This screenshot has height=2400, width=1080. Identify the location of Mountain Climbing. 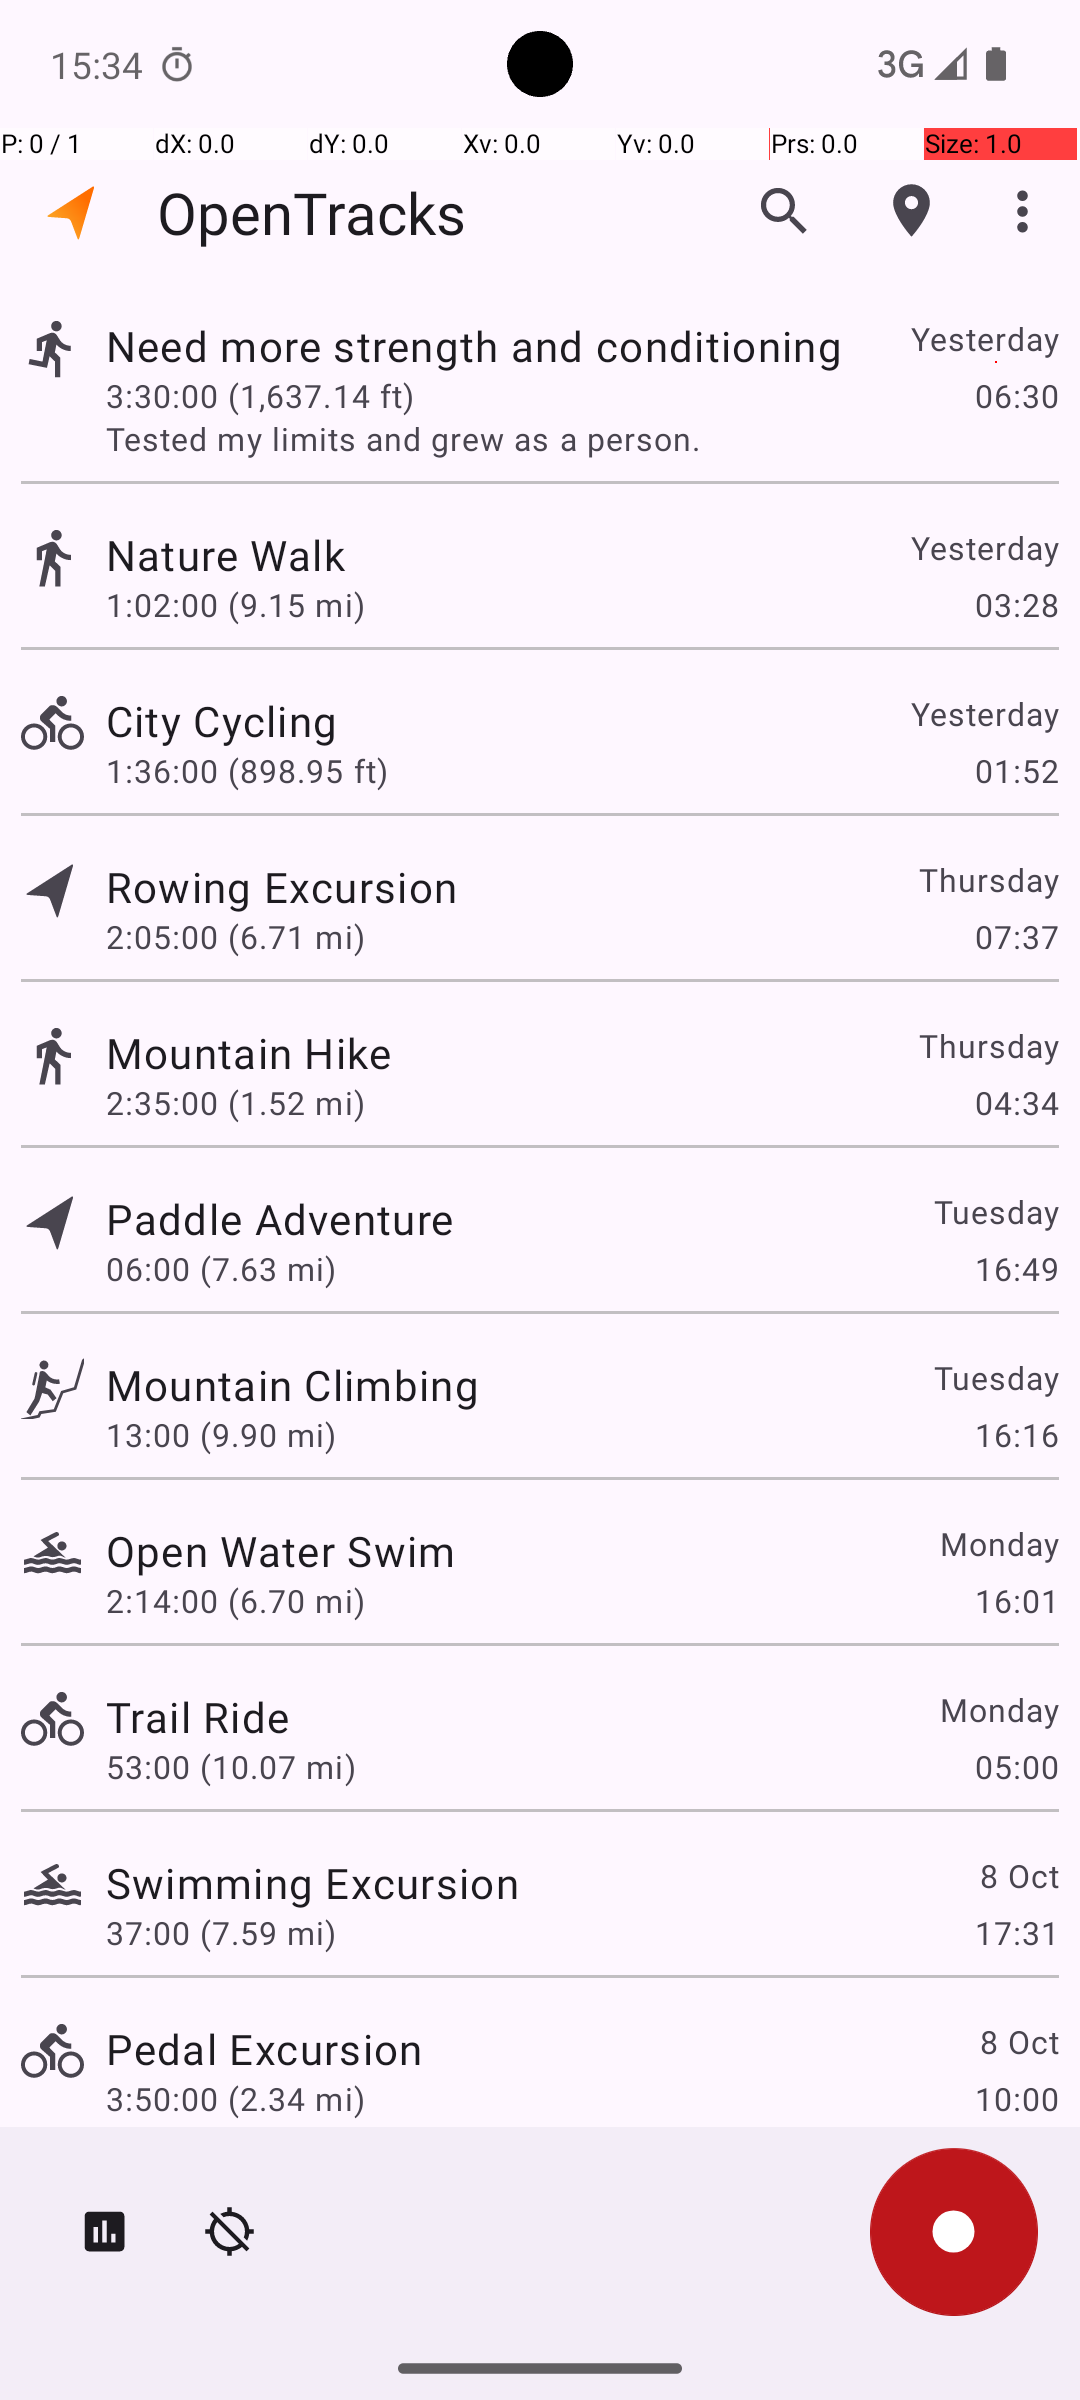
(292, 1384).